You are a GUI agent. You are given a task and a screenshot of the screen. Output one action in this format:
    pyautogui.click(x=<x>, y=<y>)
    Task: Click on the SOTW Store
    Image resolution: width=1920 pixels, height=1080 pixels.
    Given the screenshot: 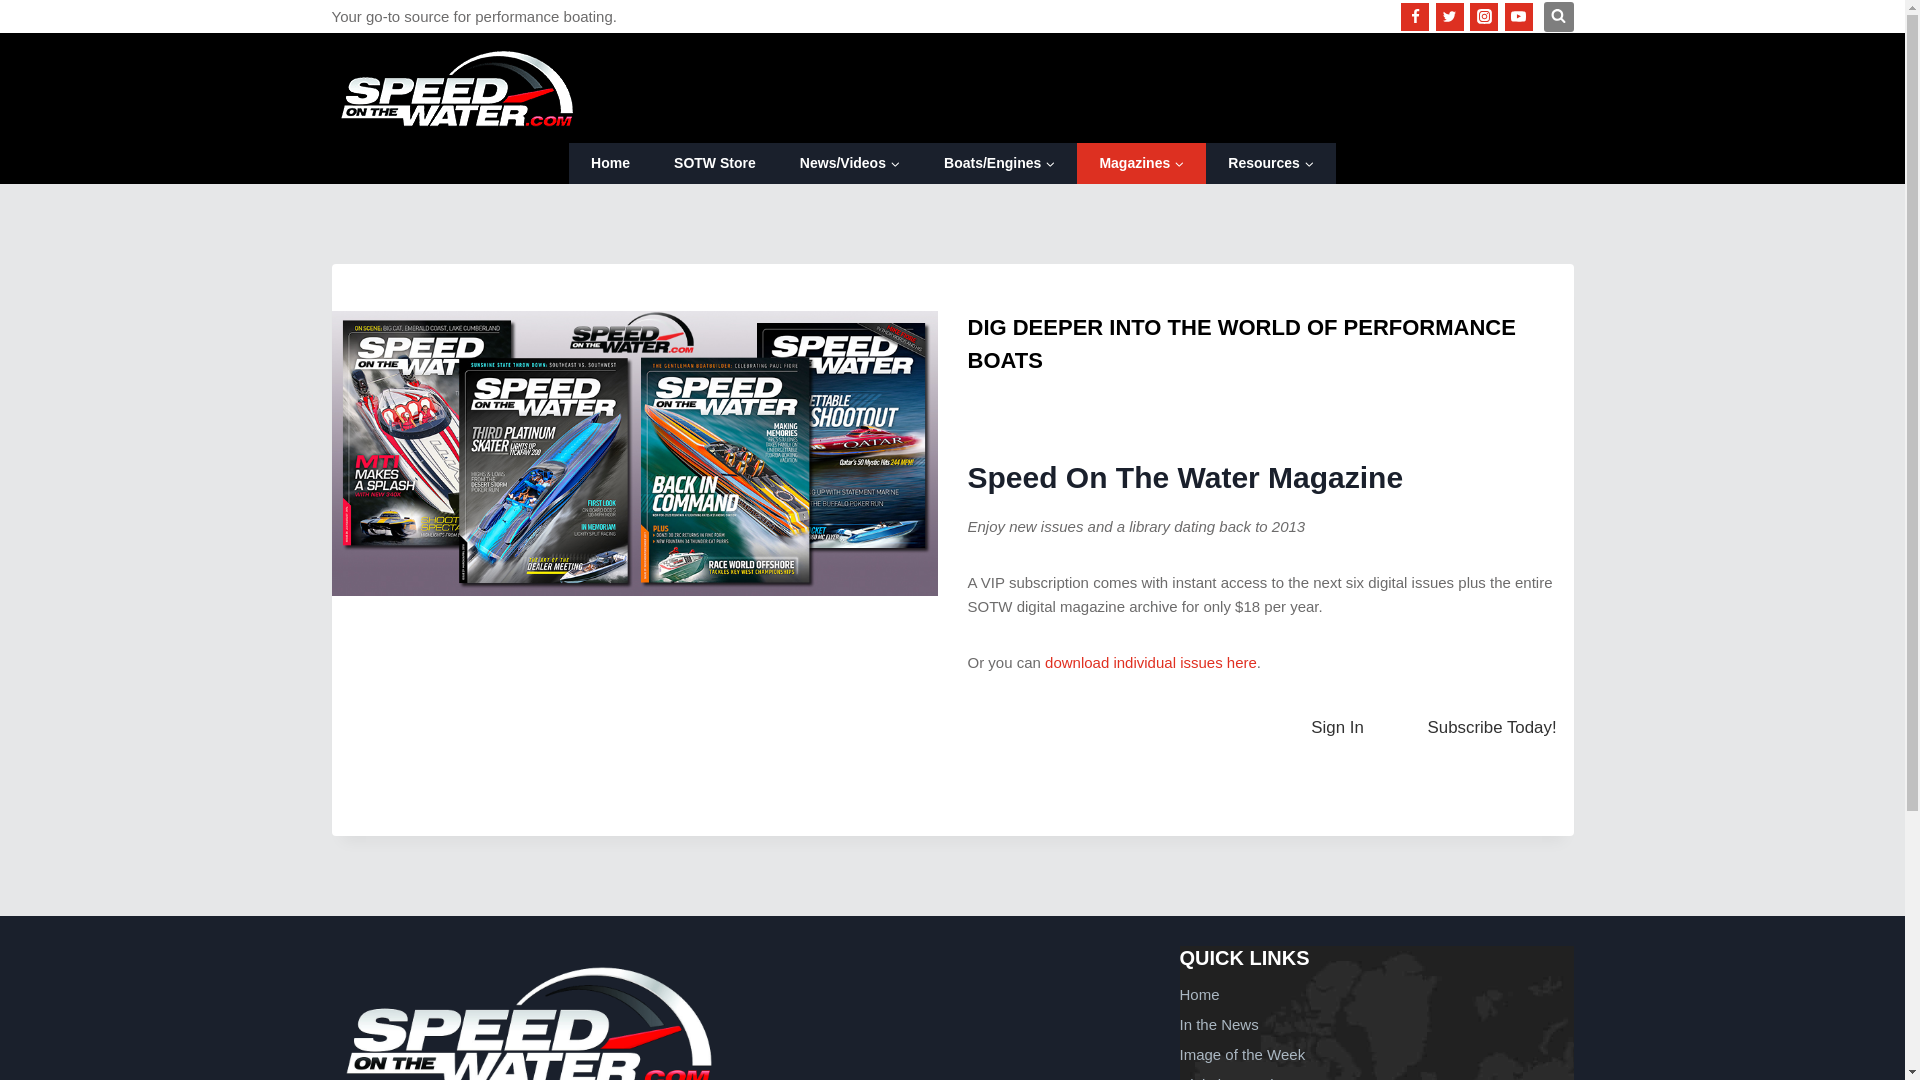 What is the action you would take?
    pyautogui.click(x=714, y=162)
    